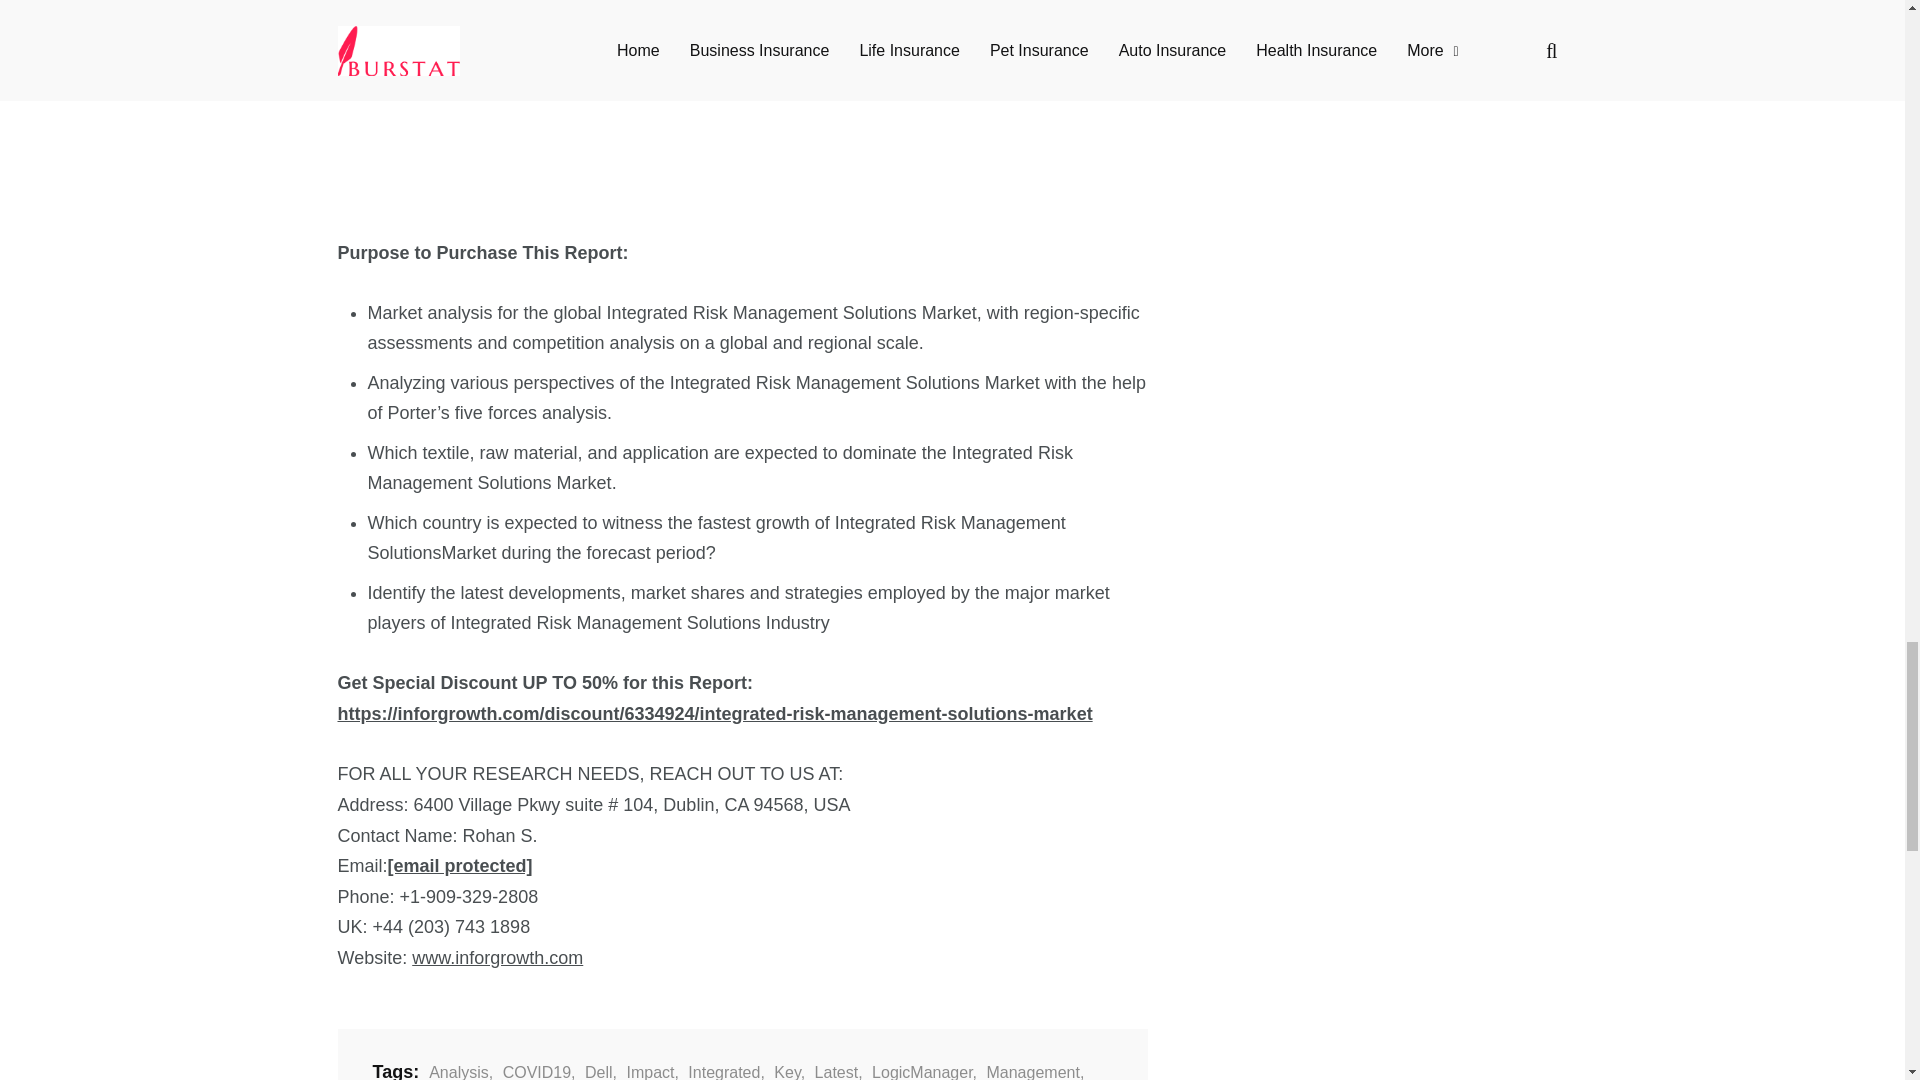 The image size is (1920, 1080). Describe the element at coordinates (646, 1072) in the screenshot. I see `Impact` at that location.